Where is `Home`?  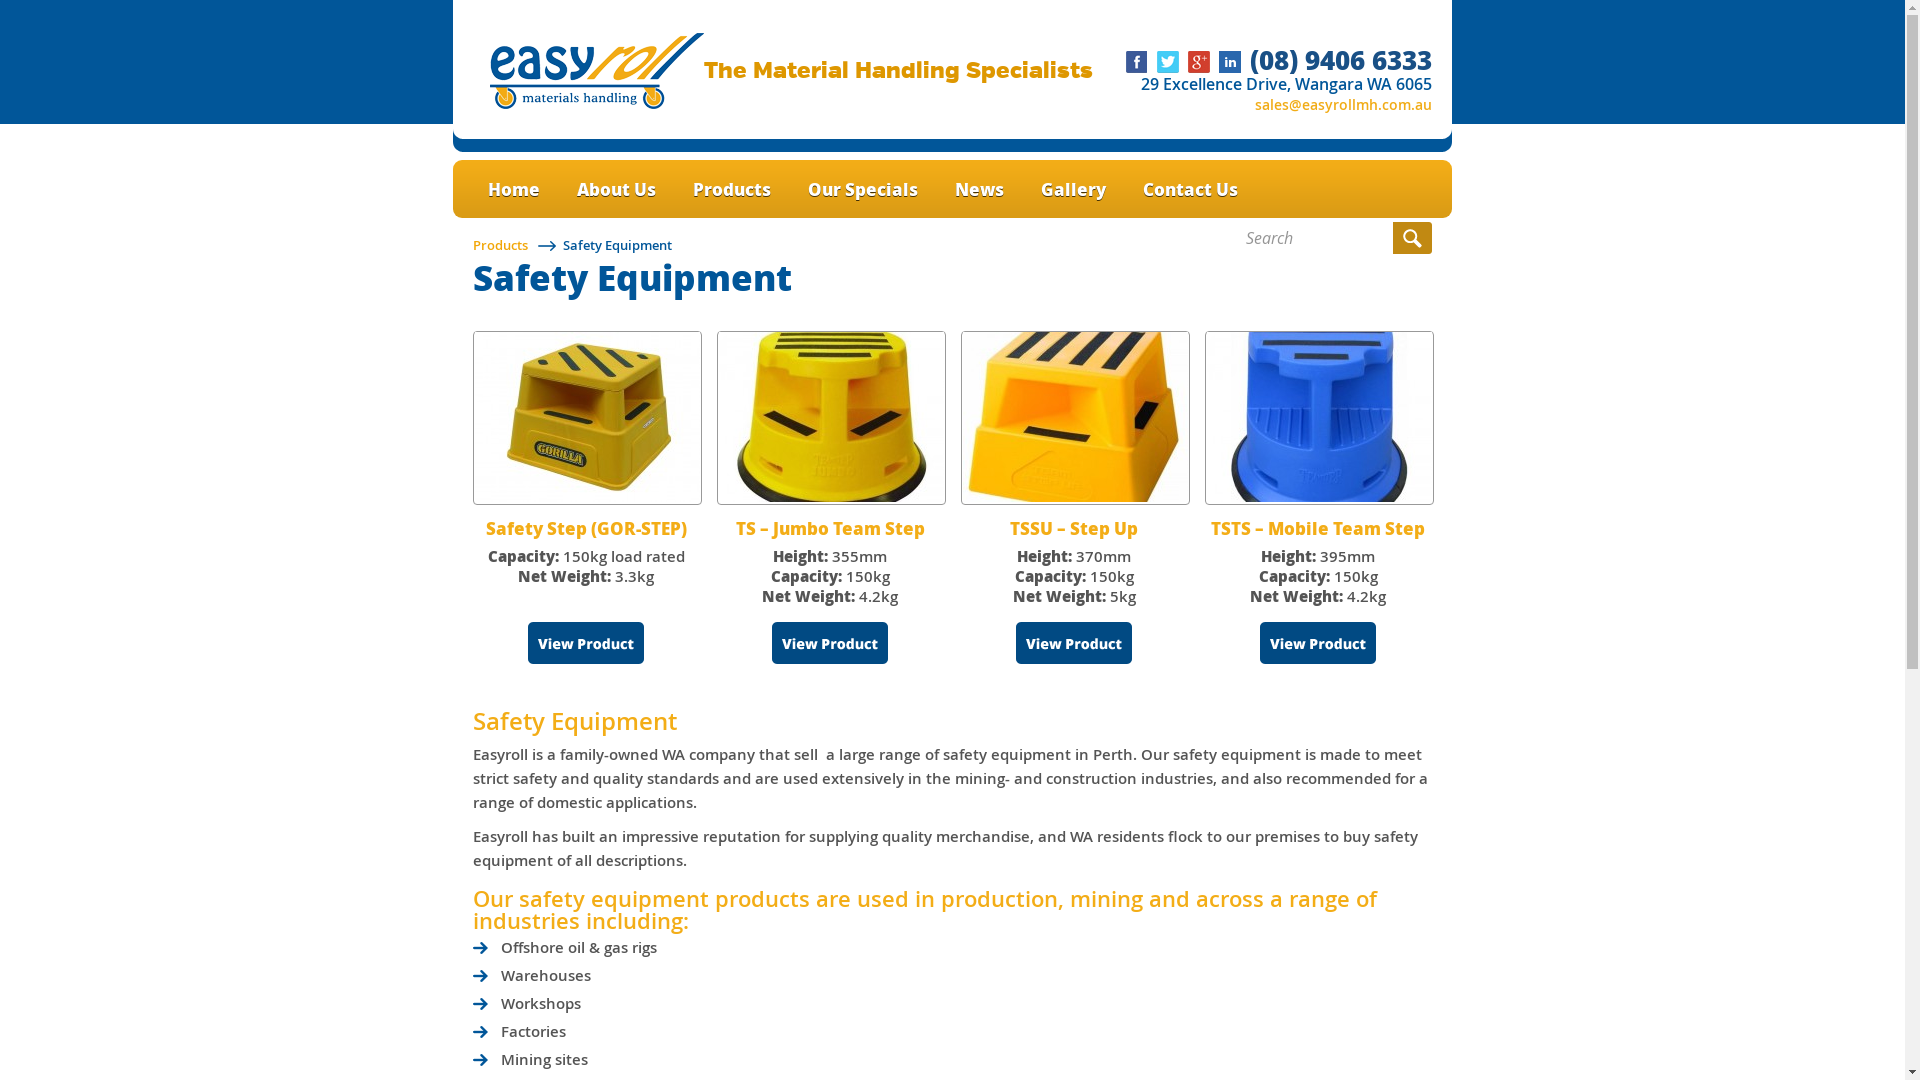 Home is located at coordinates (514, 190).